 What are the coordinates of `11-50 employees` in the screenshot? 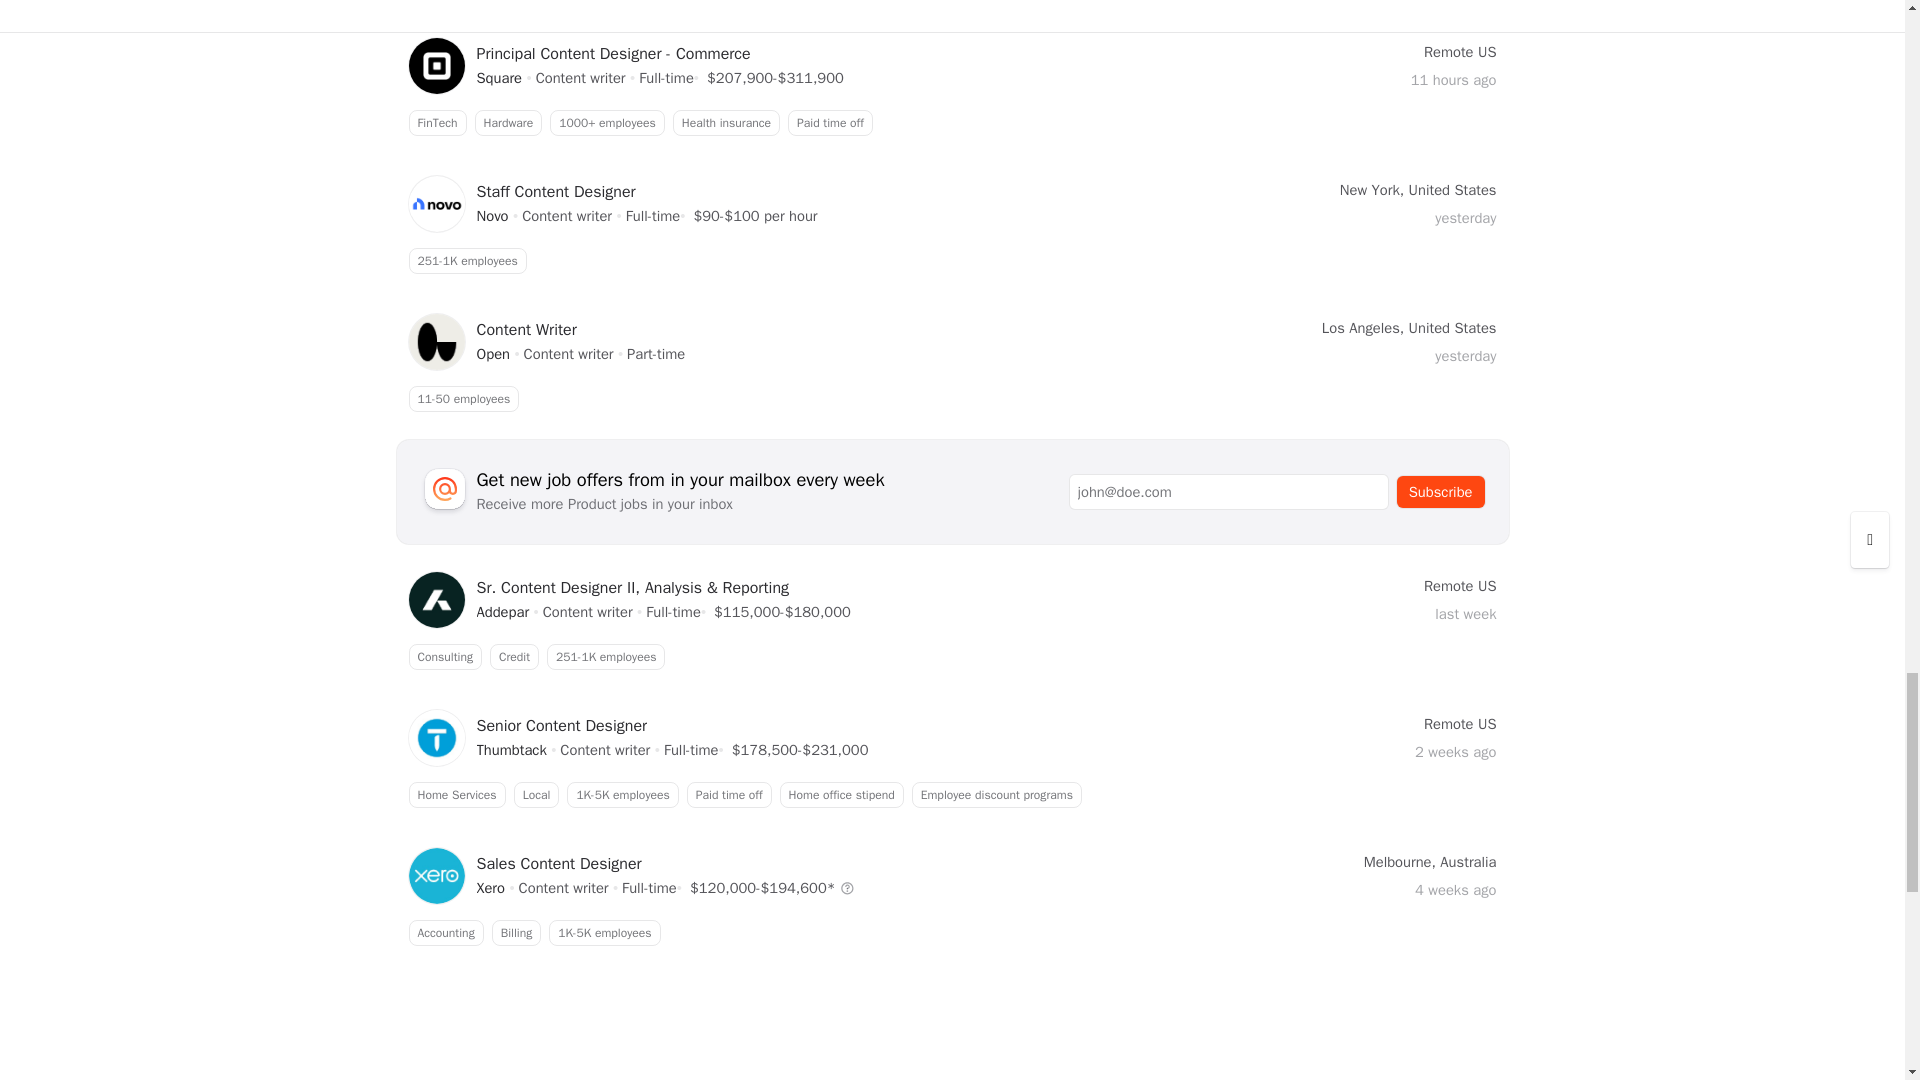 It's located at (951, 398).